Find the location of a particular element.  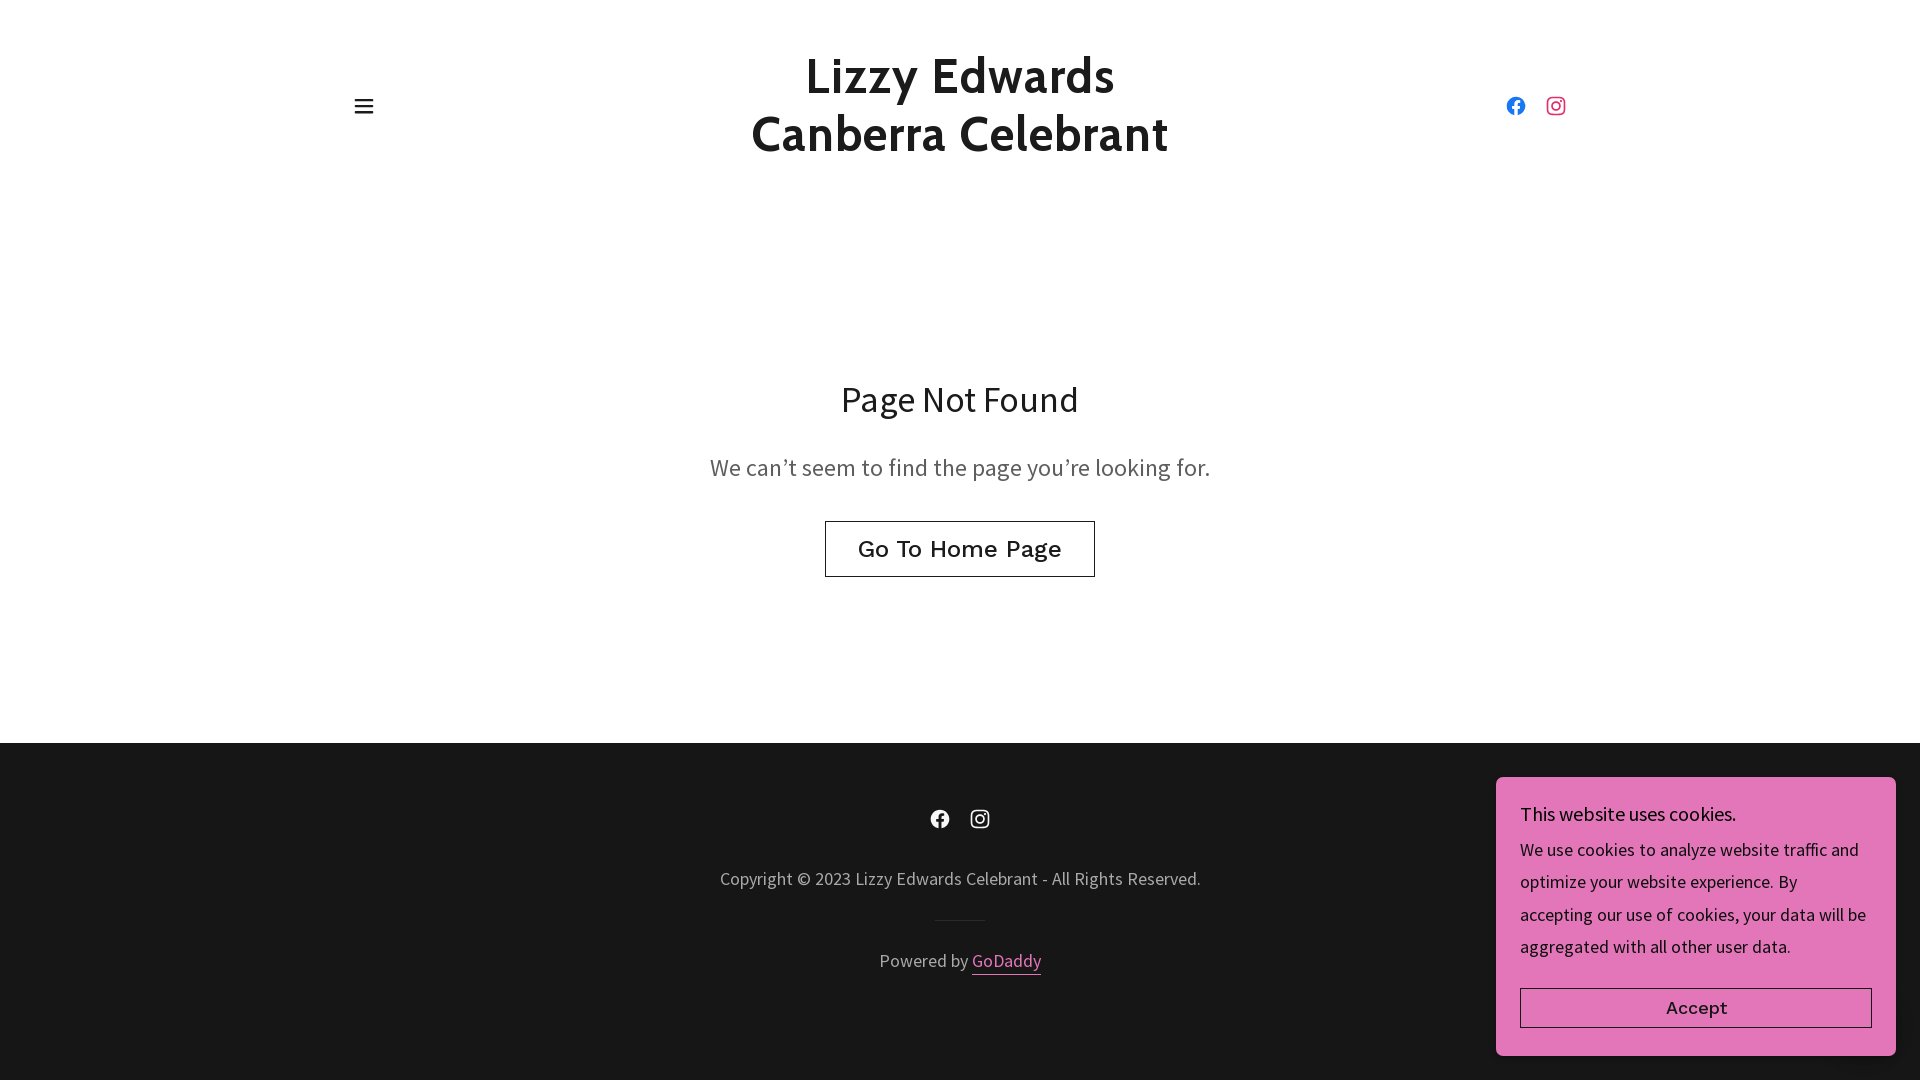

GoDaddy is located at coordinates (1006, 962).